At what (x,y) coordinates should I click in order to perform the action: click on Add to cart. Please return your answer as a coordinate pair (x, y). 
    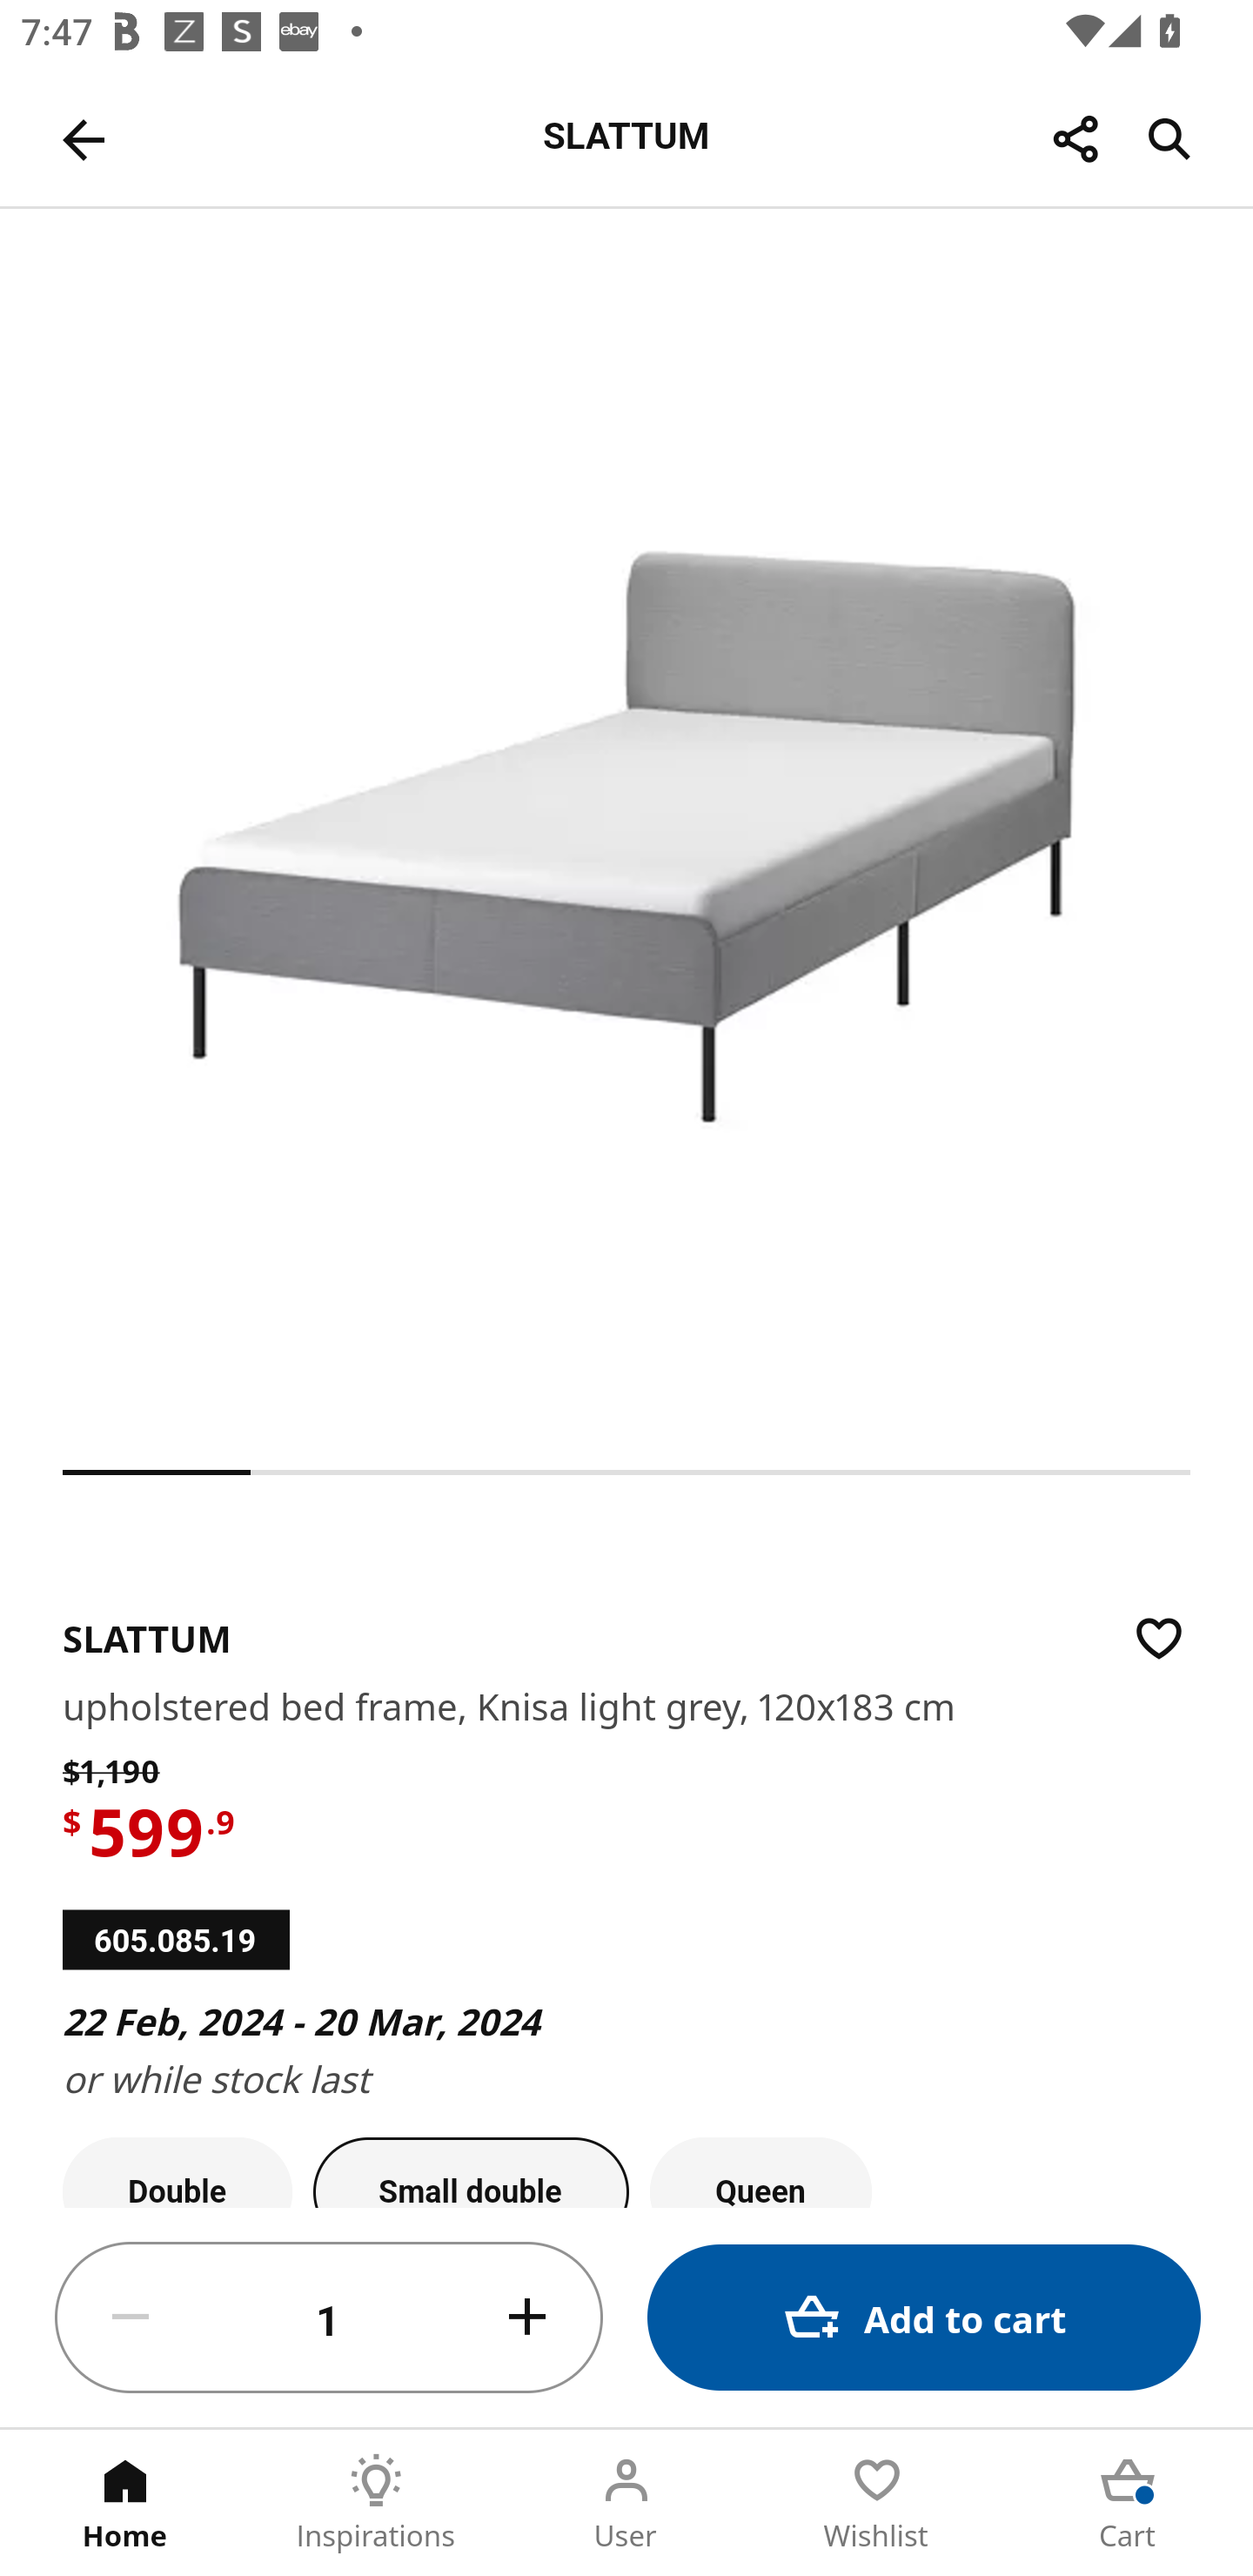
    Looking at the image, I should click on (924, 2317).